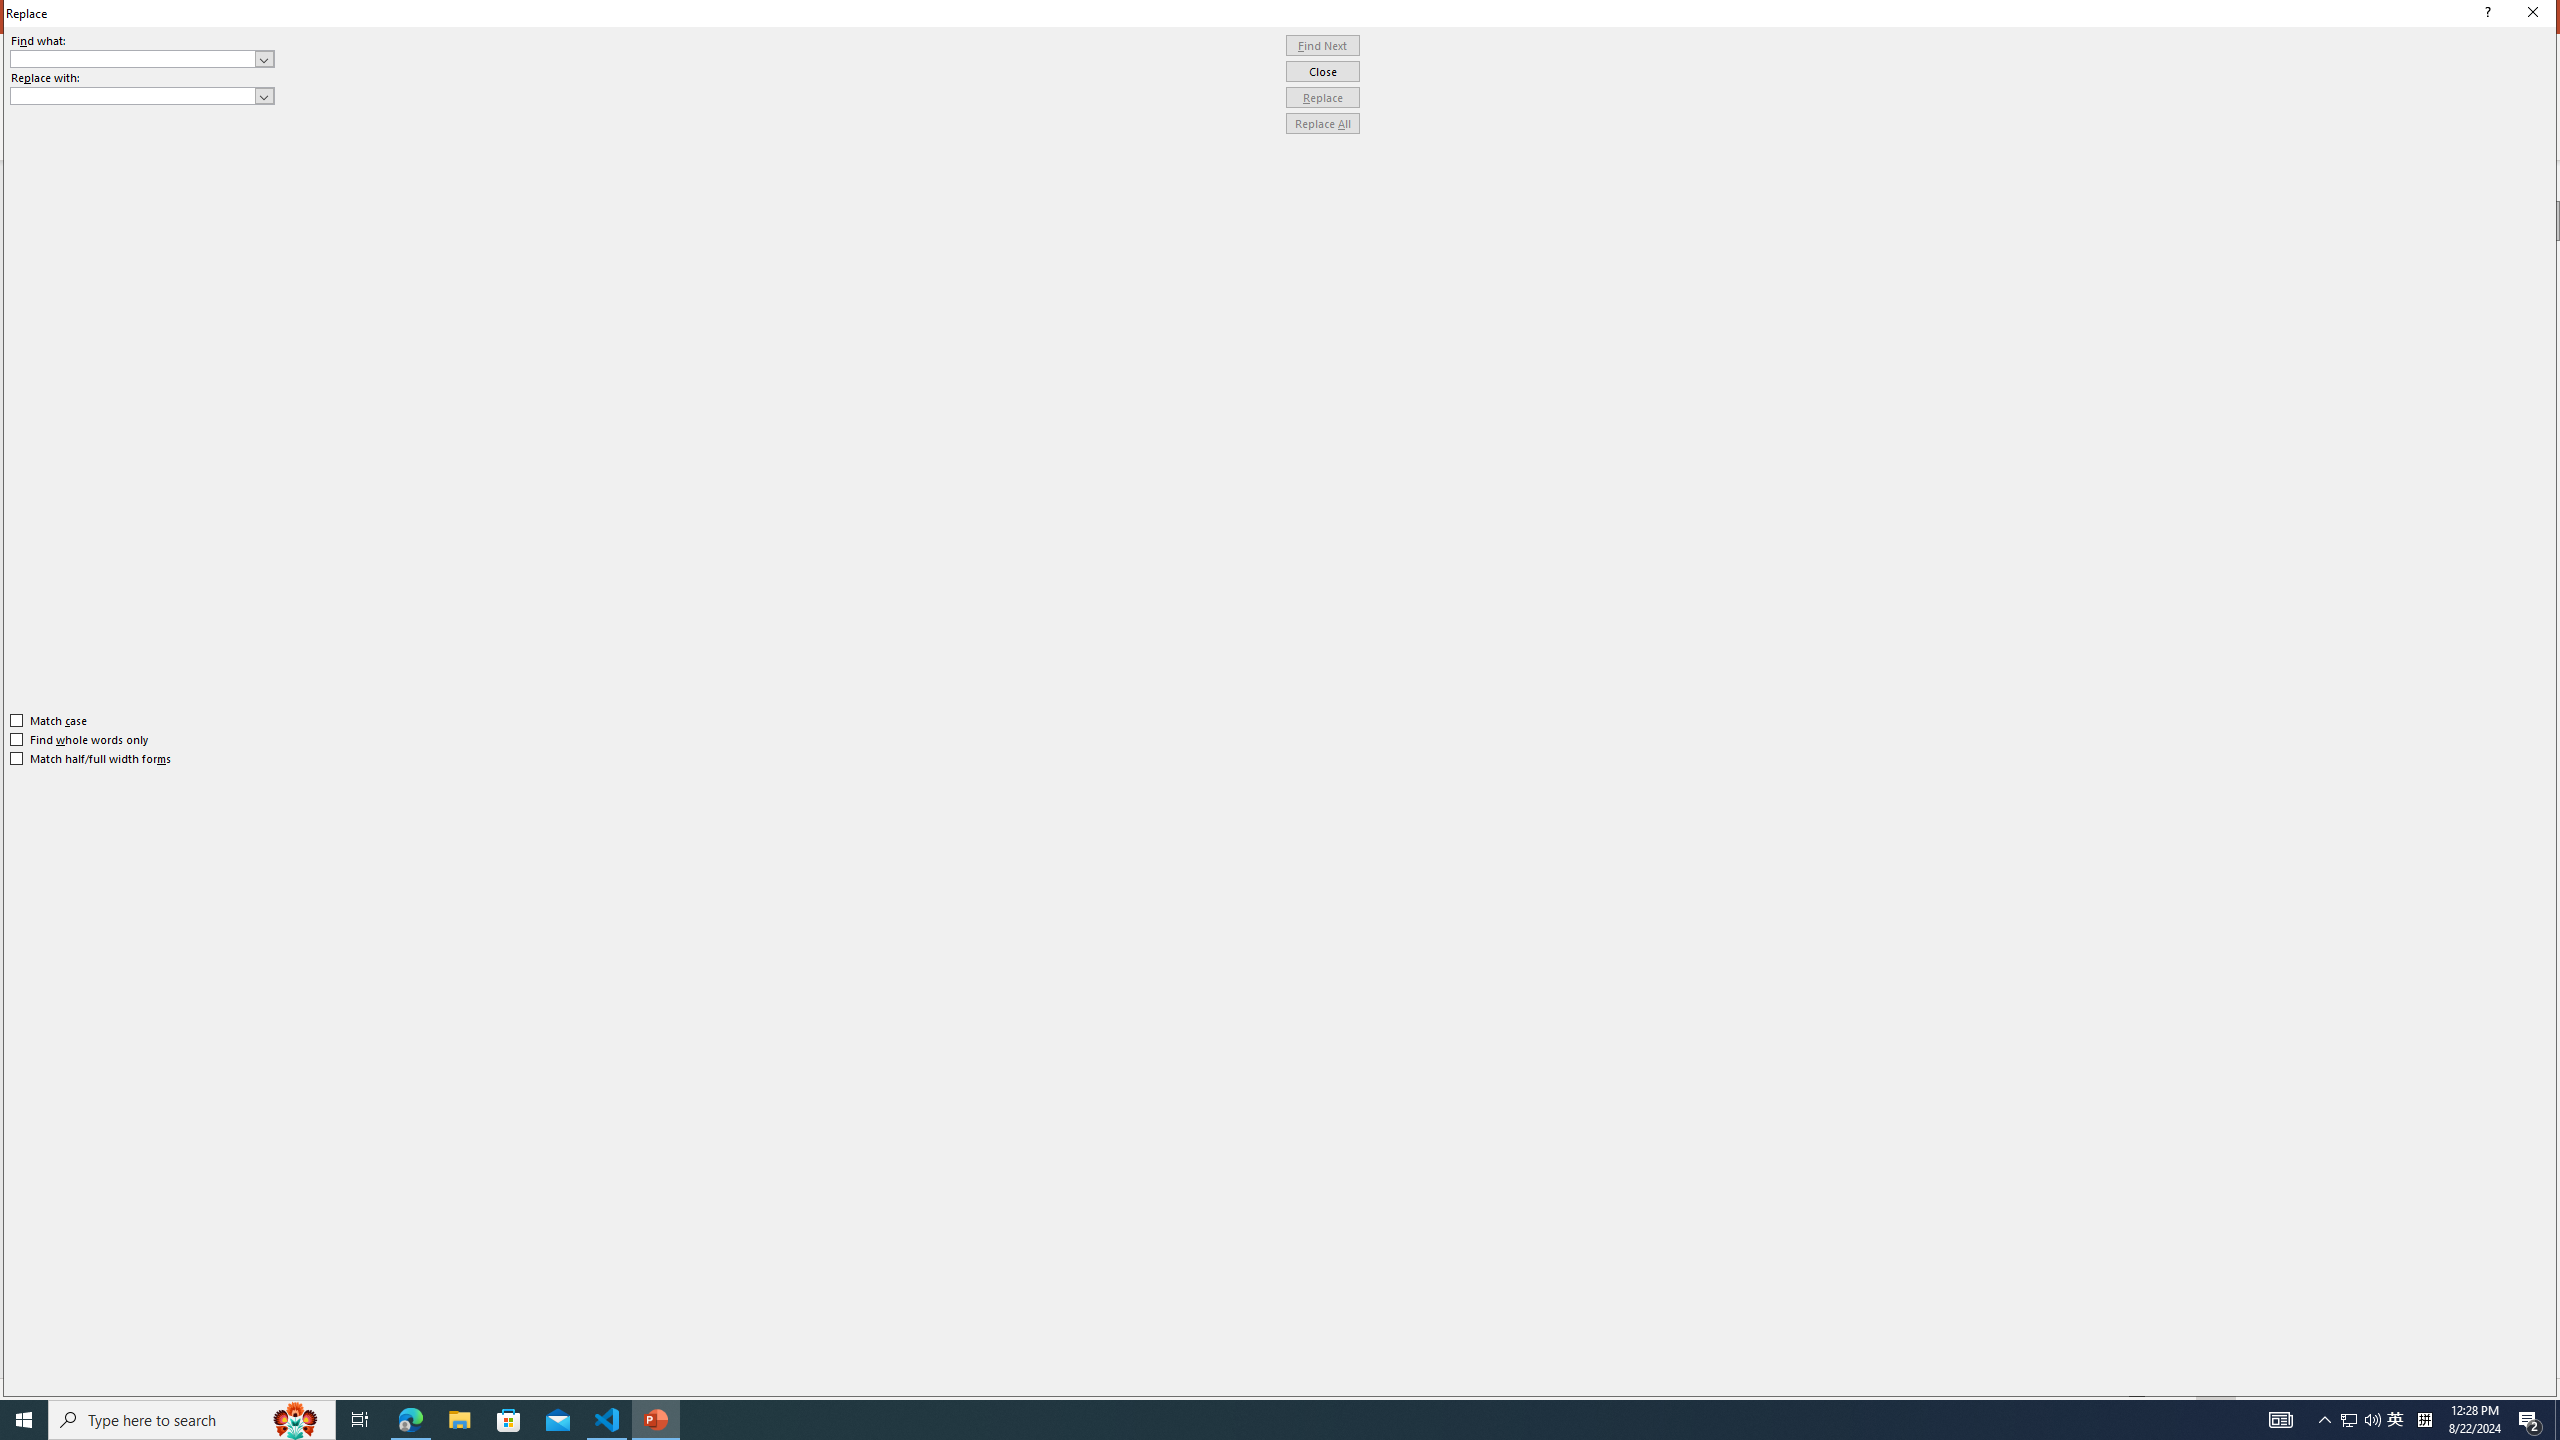  I want to click on Find what, so click(142, 58).